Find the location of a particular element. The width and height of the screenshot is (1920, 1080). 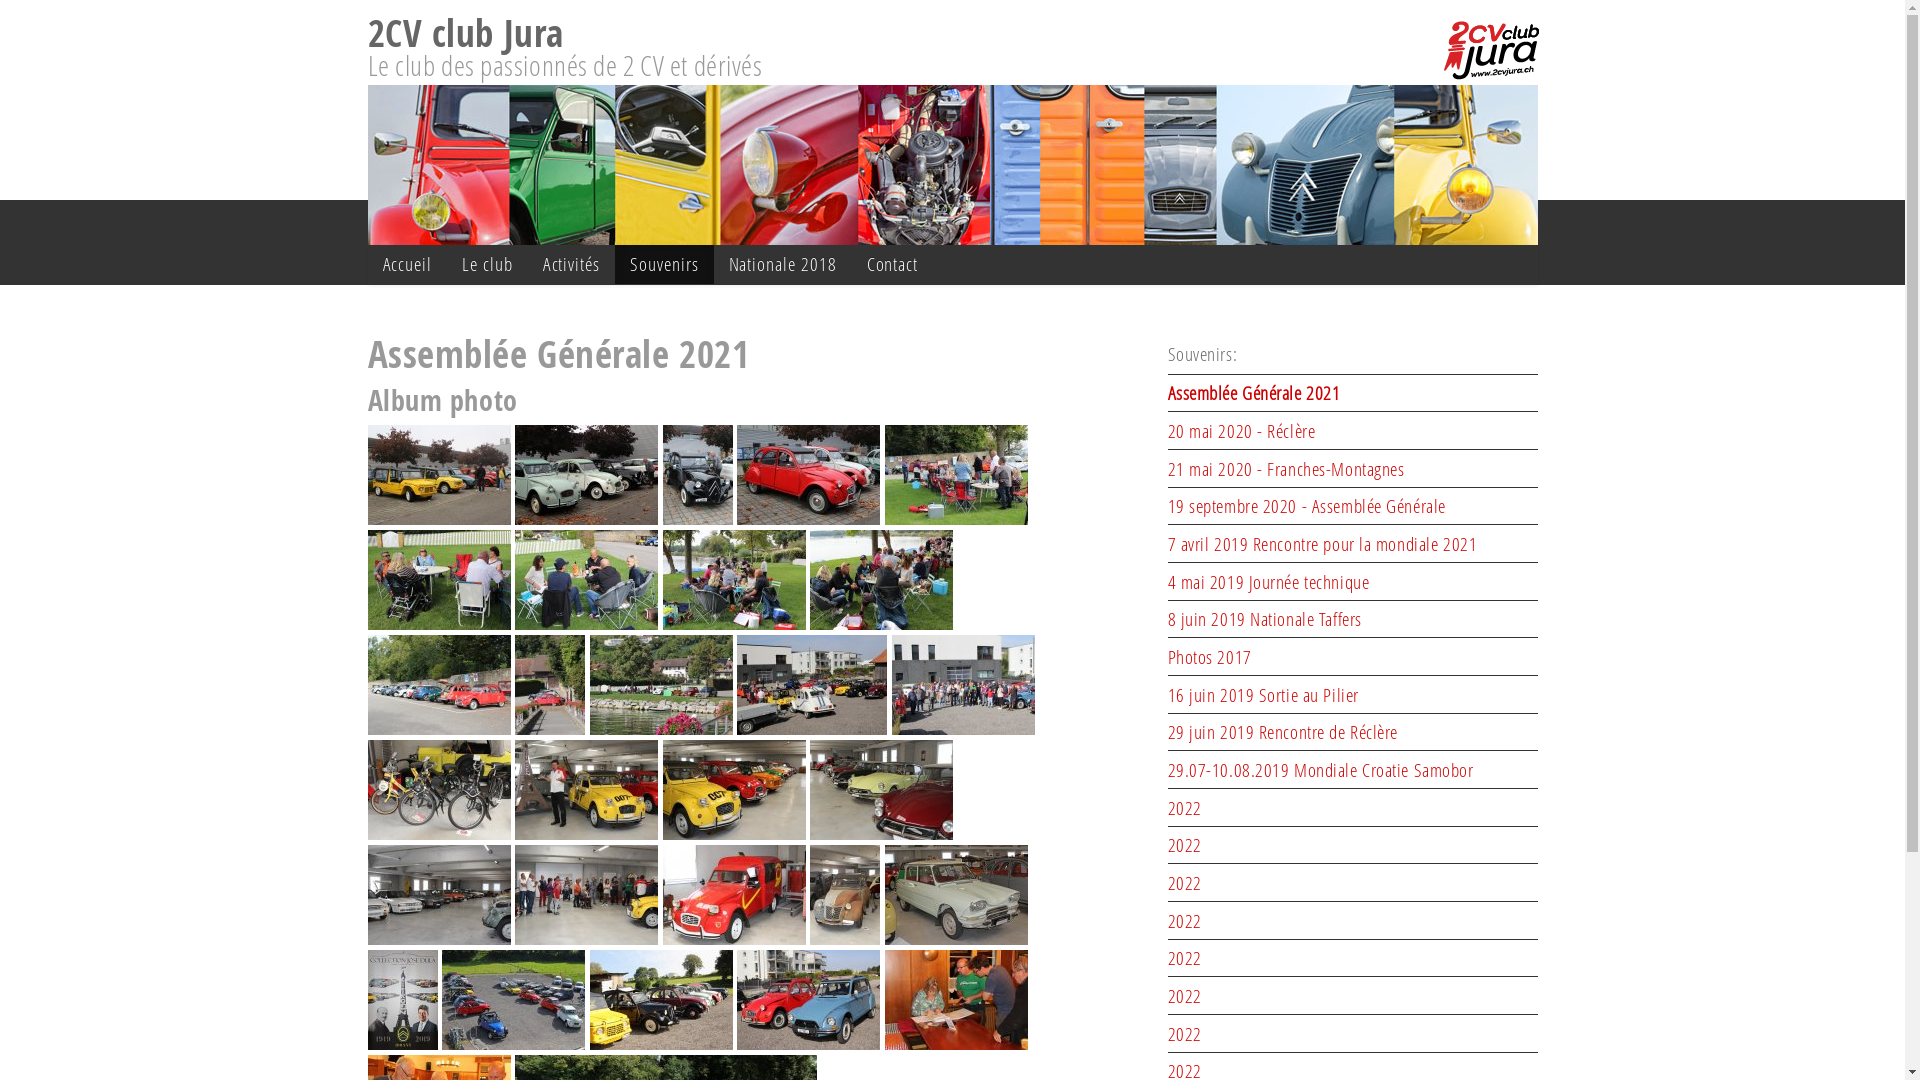

7 avril 2019 Rencontre pour la mondiale 2021 is located at coordinates (1323, 544).